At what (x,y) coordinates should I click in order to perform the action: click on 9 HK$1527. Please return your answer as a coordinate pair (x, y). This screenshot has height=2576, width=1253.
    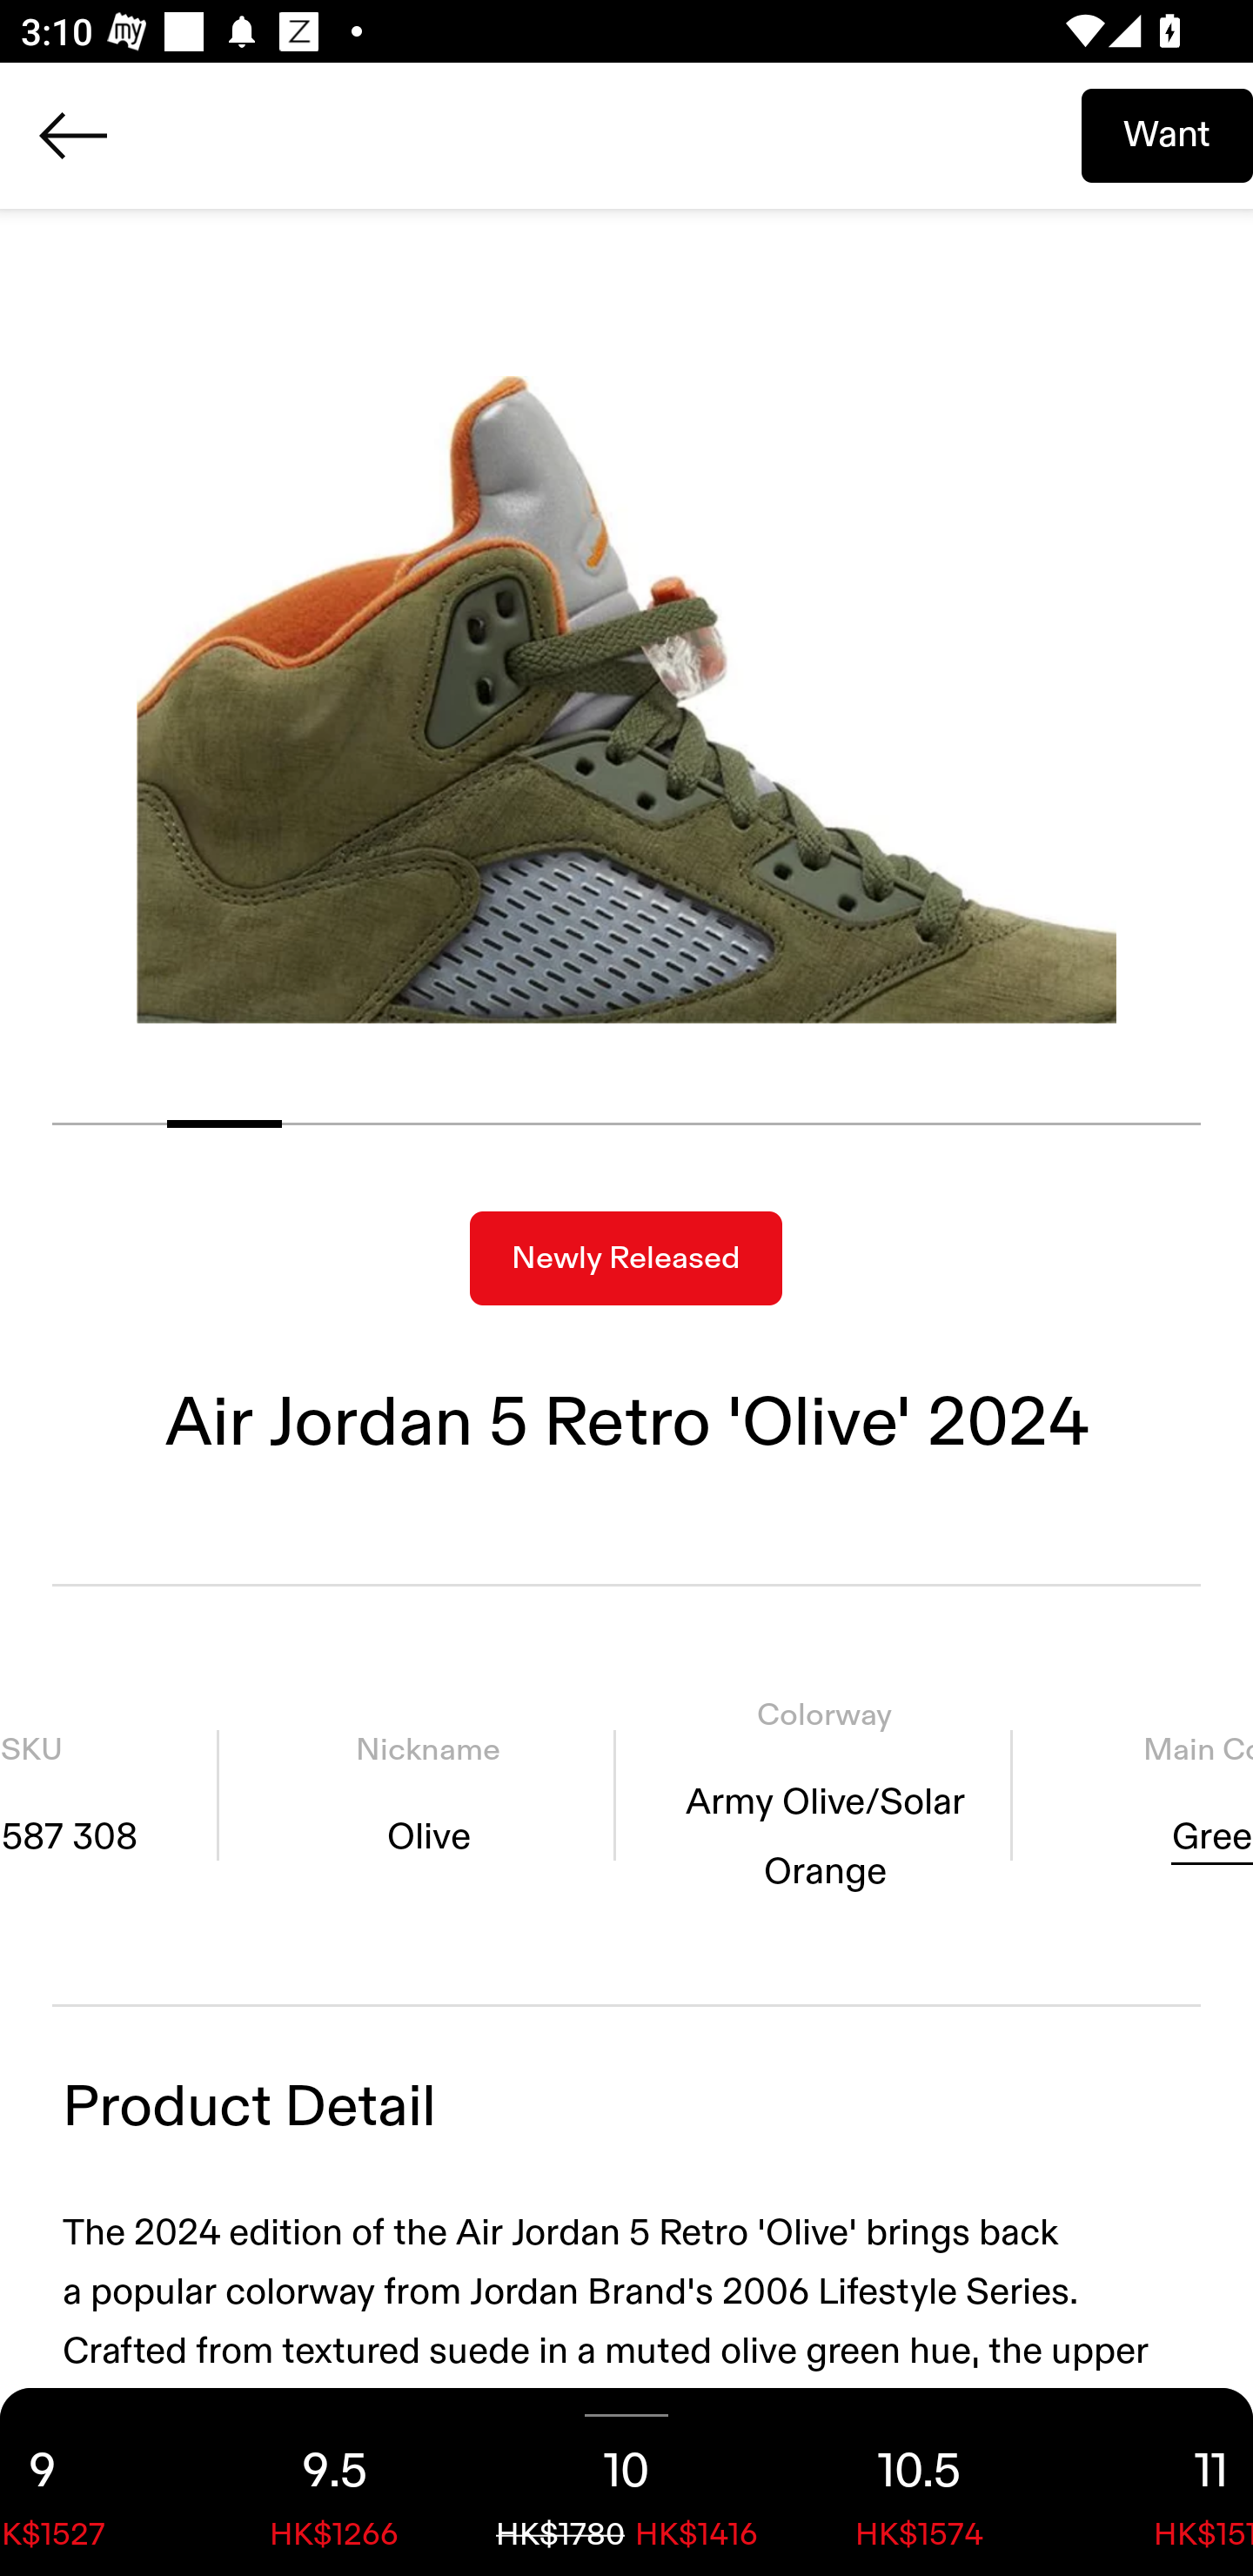
    Looking at the image, I should click on (94, 2482).